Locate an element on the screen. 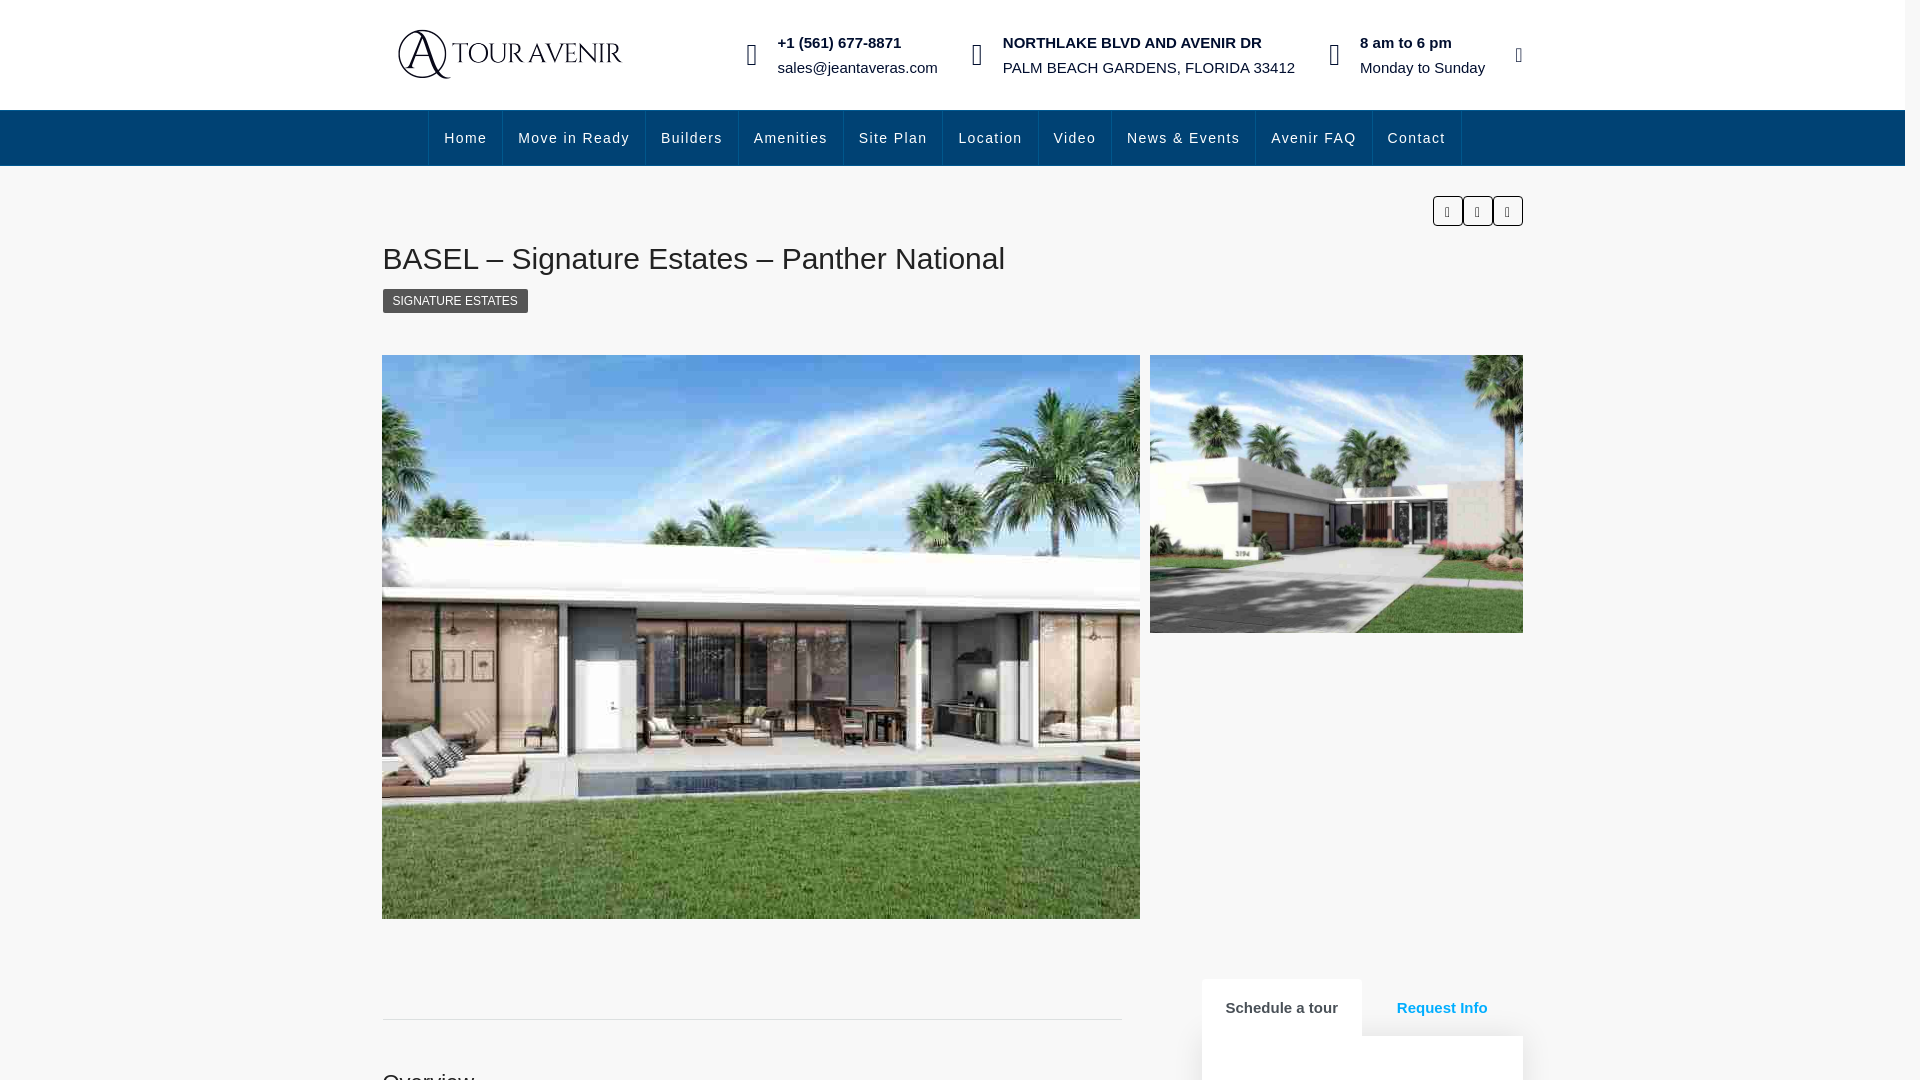 Image resolution: width=1920 pixels, height=1080 pixels. Video is located at coordinates (1074, 138).